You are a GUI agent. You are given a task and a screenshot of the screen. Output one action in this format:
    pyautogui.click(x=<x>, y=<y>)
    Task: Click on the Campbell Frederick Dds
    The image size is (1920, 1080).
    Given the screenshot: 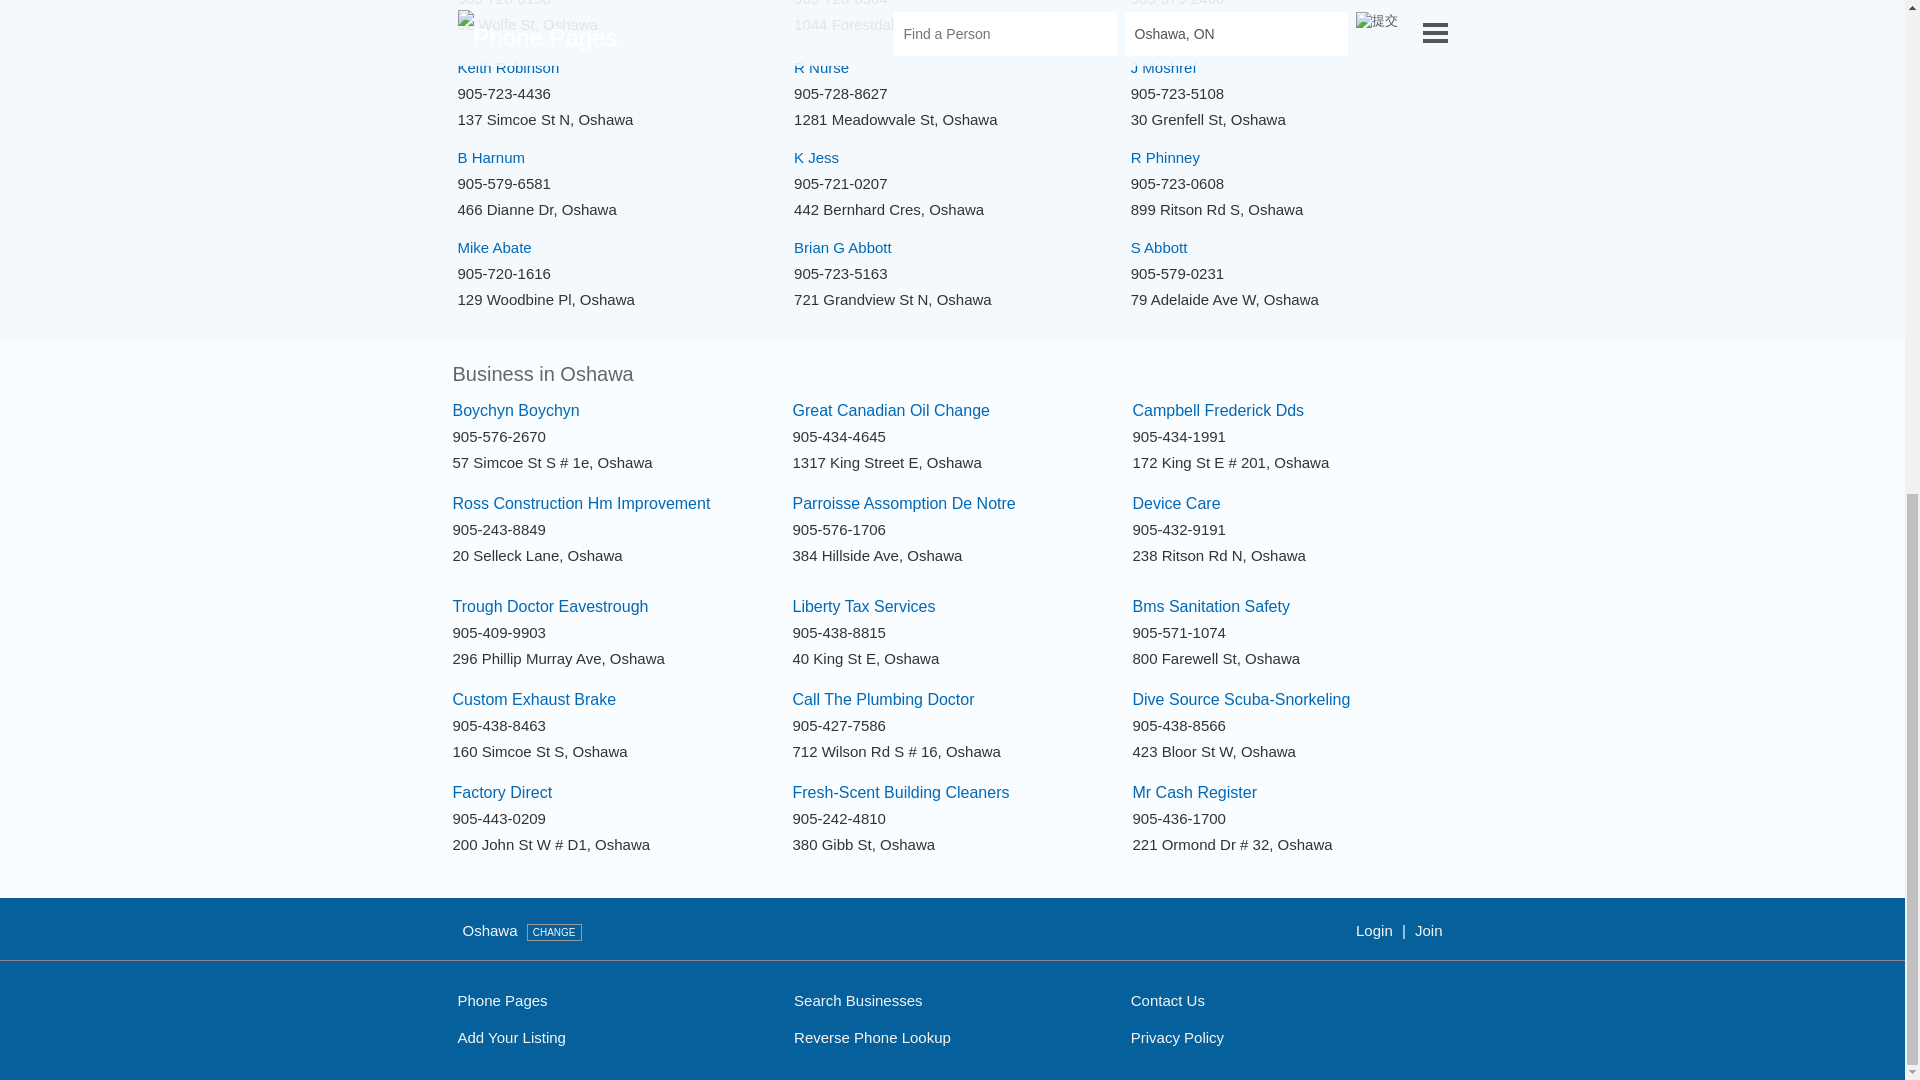 What is the action you would take?
    pyautogui.click(x=1218, y=410)
    